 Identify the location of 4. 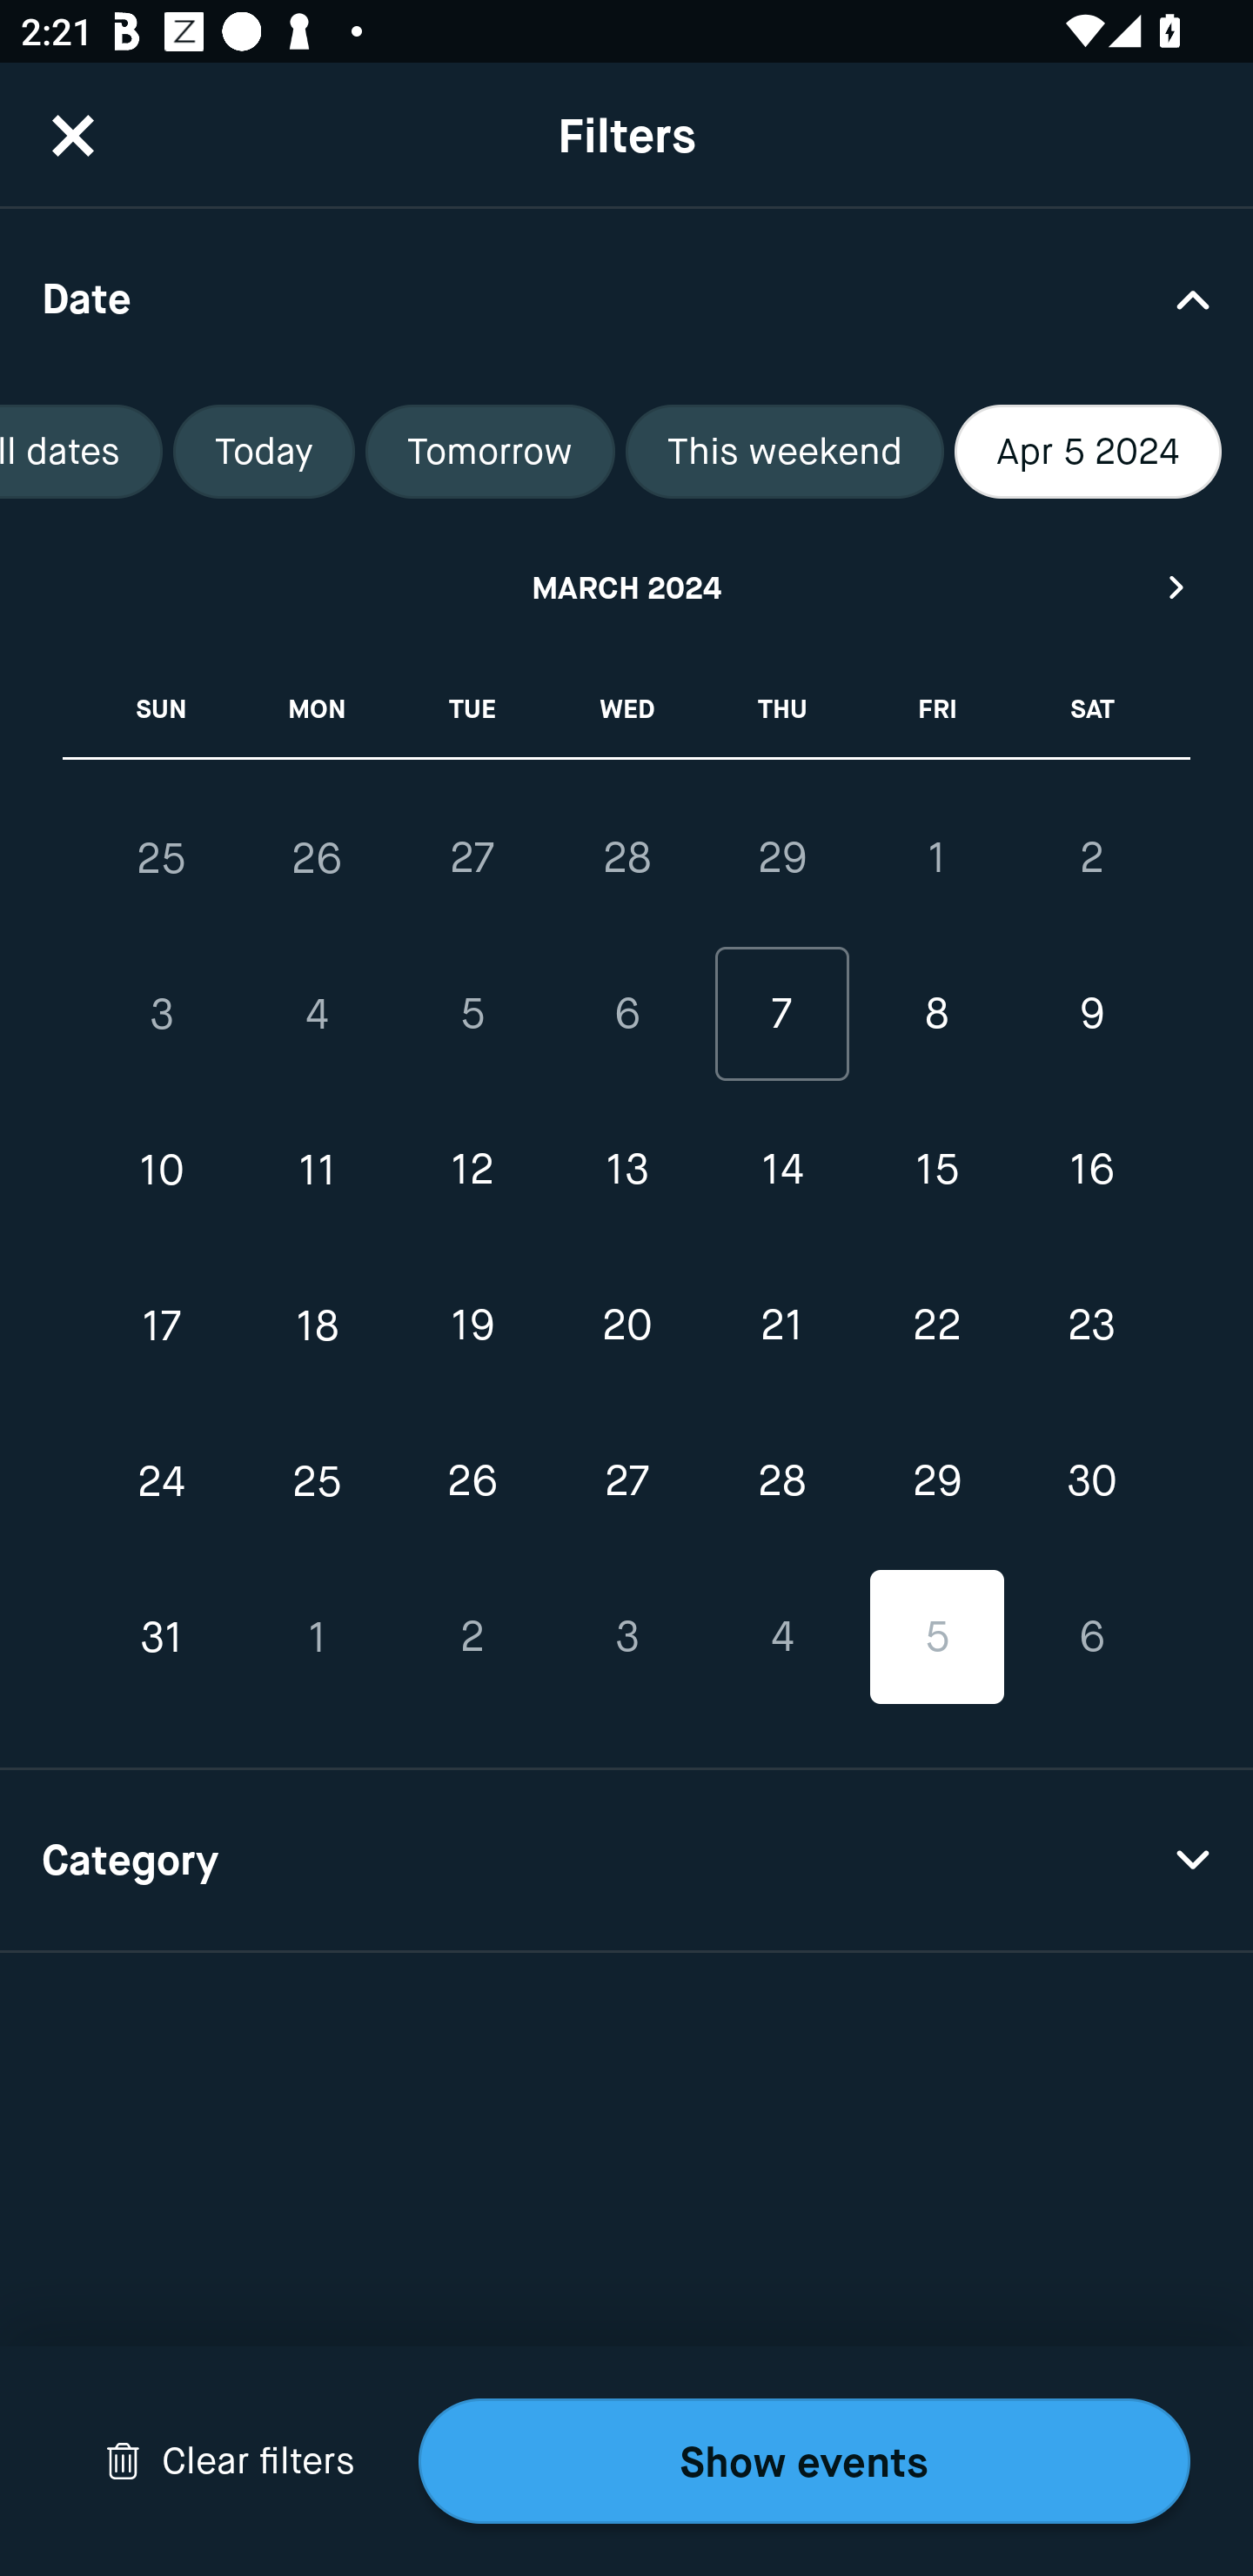
(317, 1015).